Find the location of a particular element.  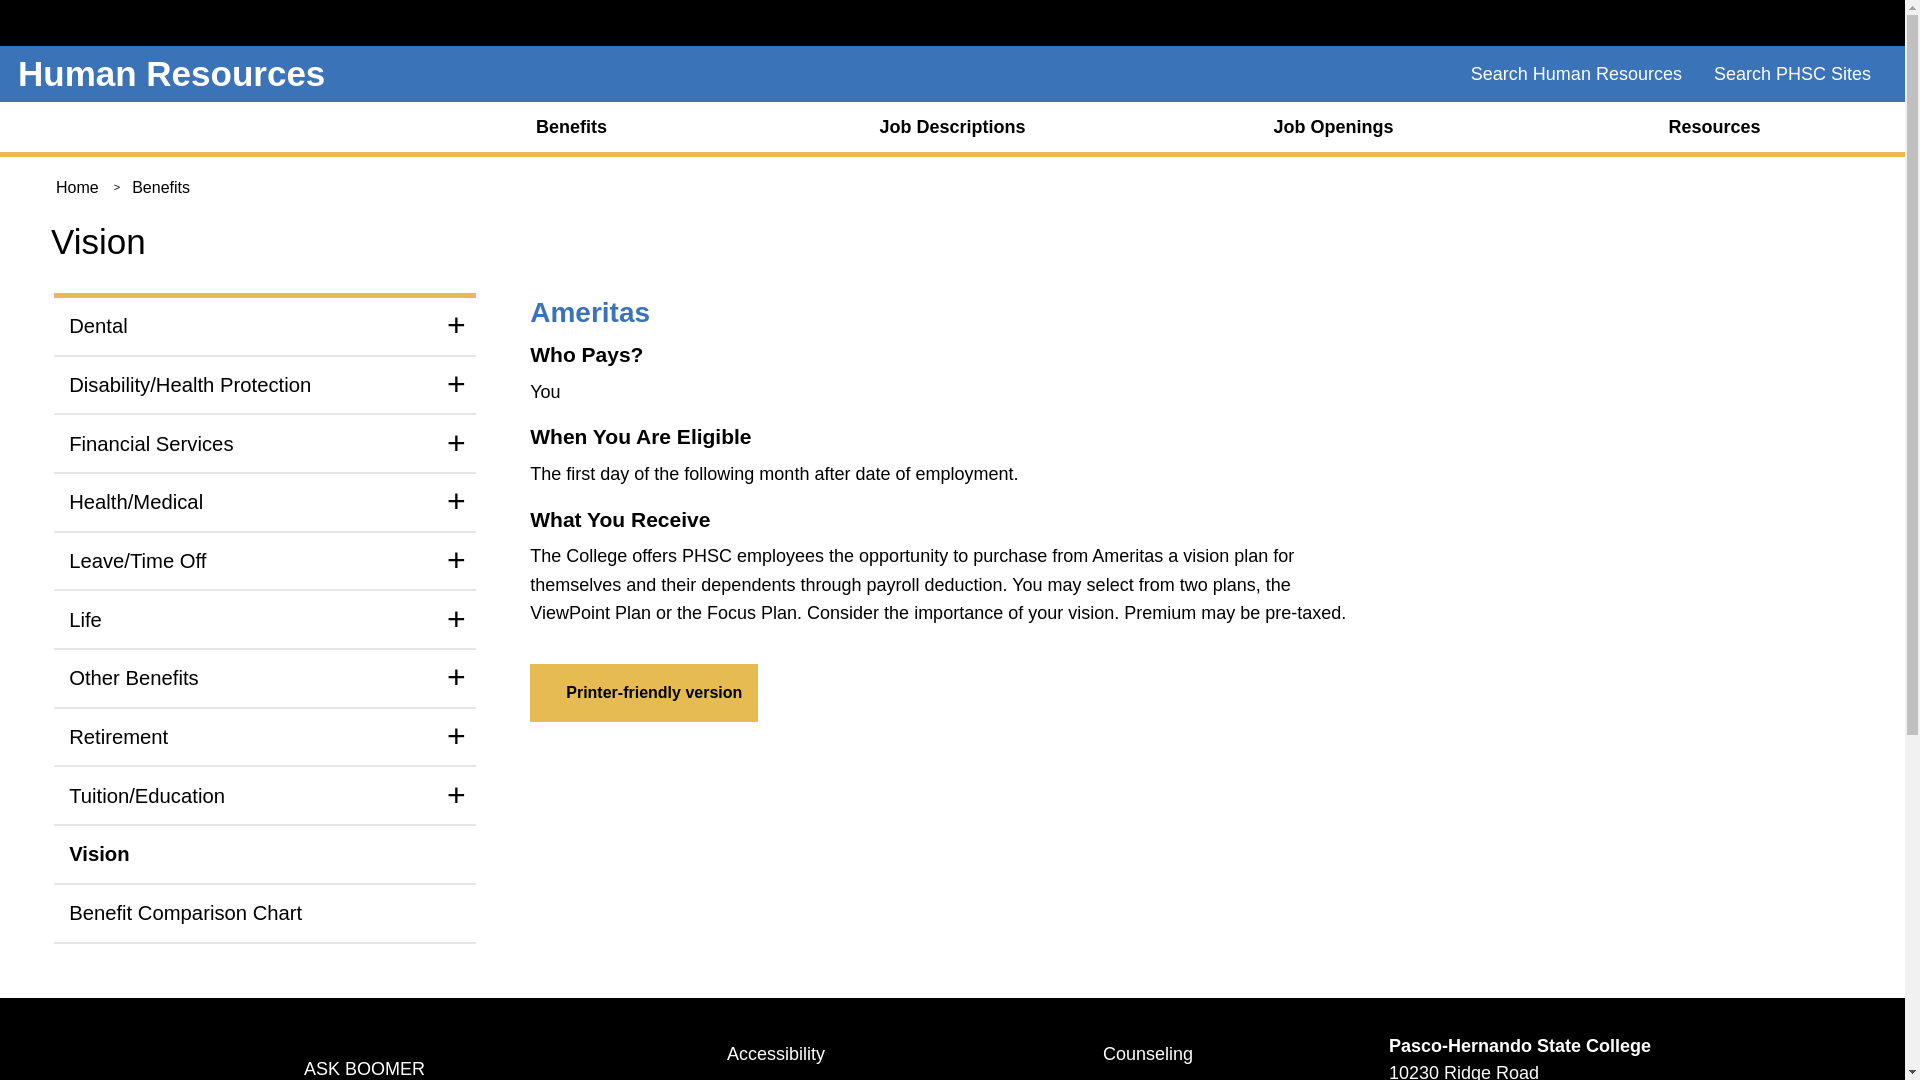

Printer-friendly version is located at coordinates (644, 693).